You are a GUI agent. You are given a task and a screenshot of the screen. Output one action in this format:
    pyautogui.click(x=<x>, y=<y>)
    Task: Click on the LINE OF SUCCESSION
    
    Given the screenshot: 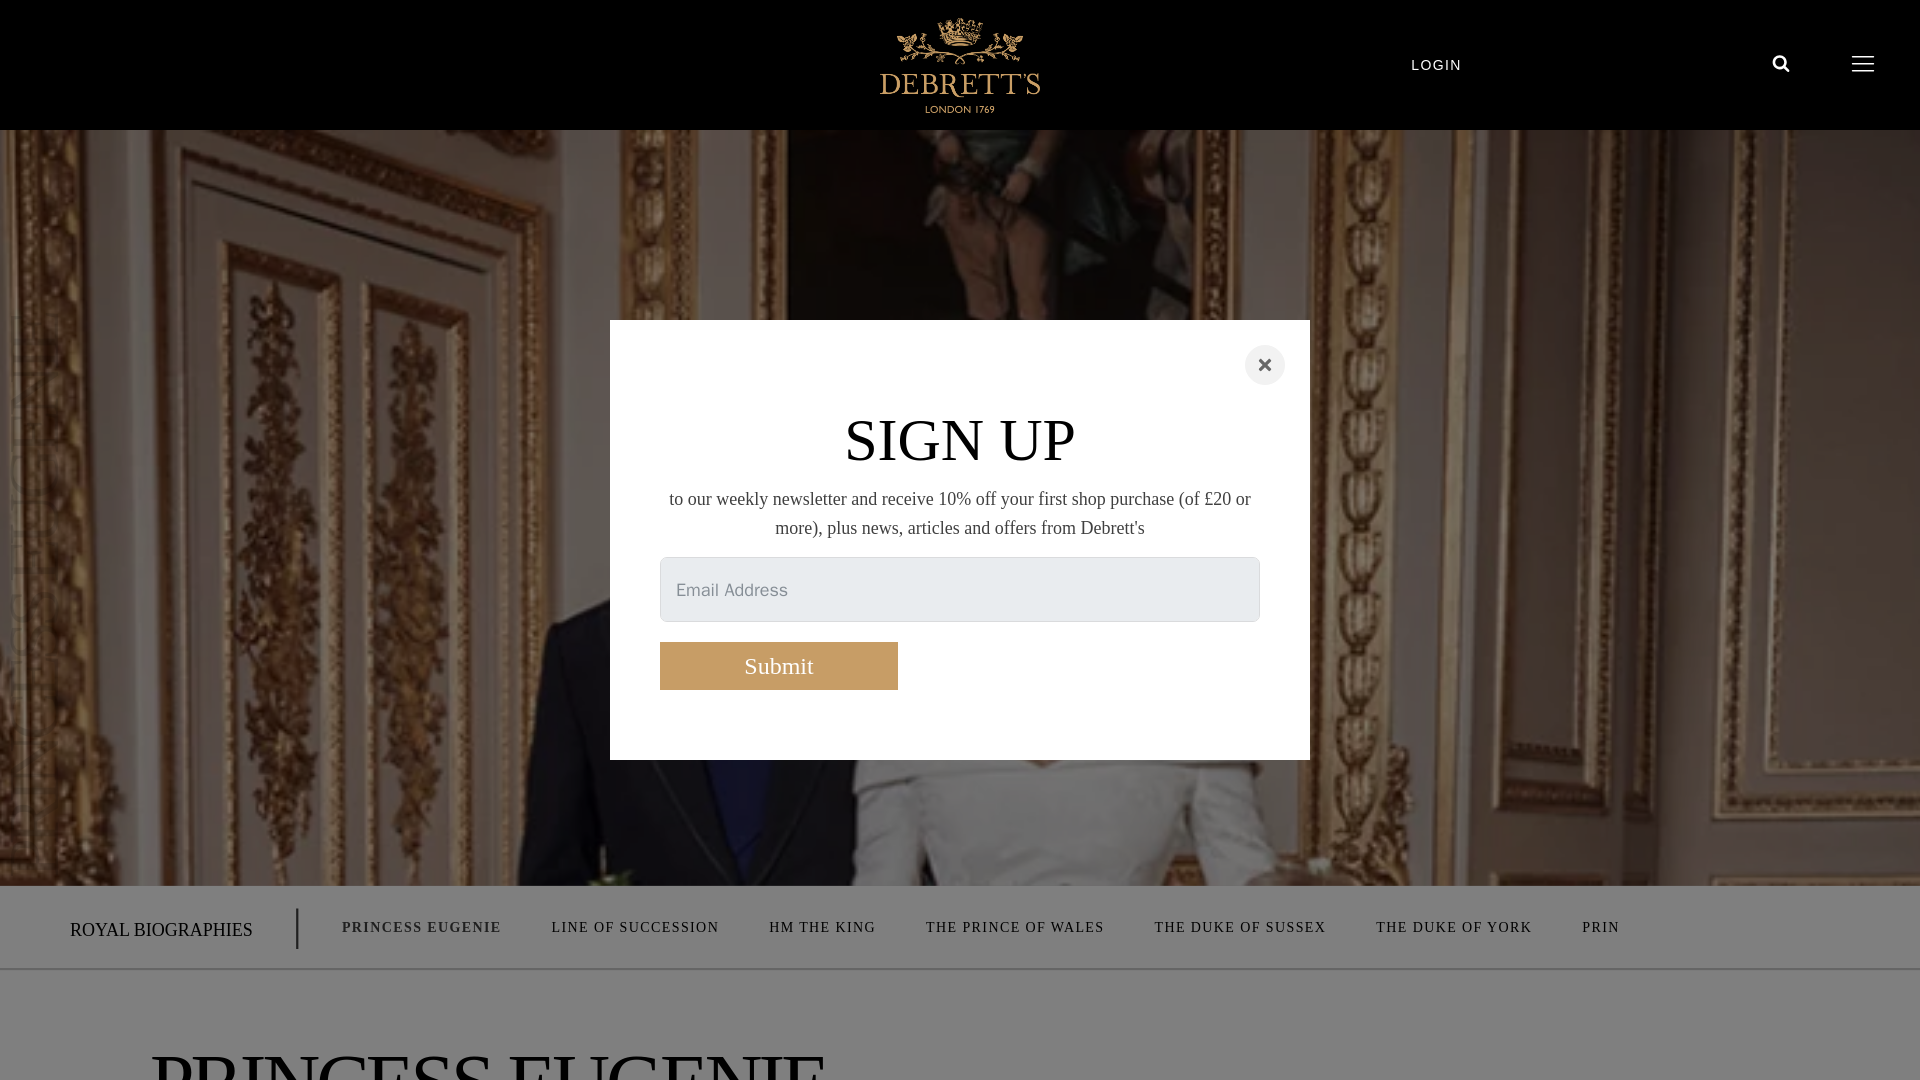 What is the action you would take?
    pyautogui.click(x=636, y=928)
    